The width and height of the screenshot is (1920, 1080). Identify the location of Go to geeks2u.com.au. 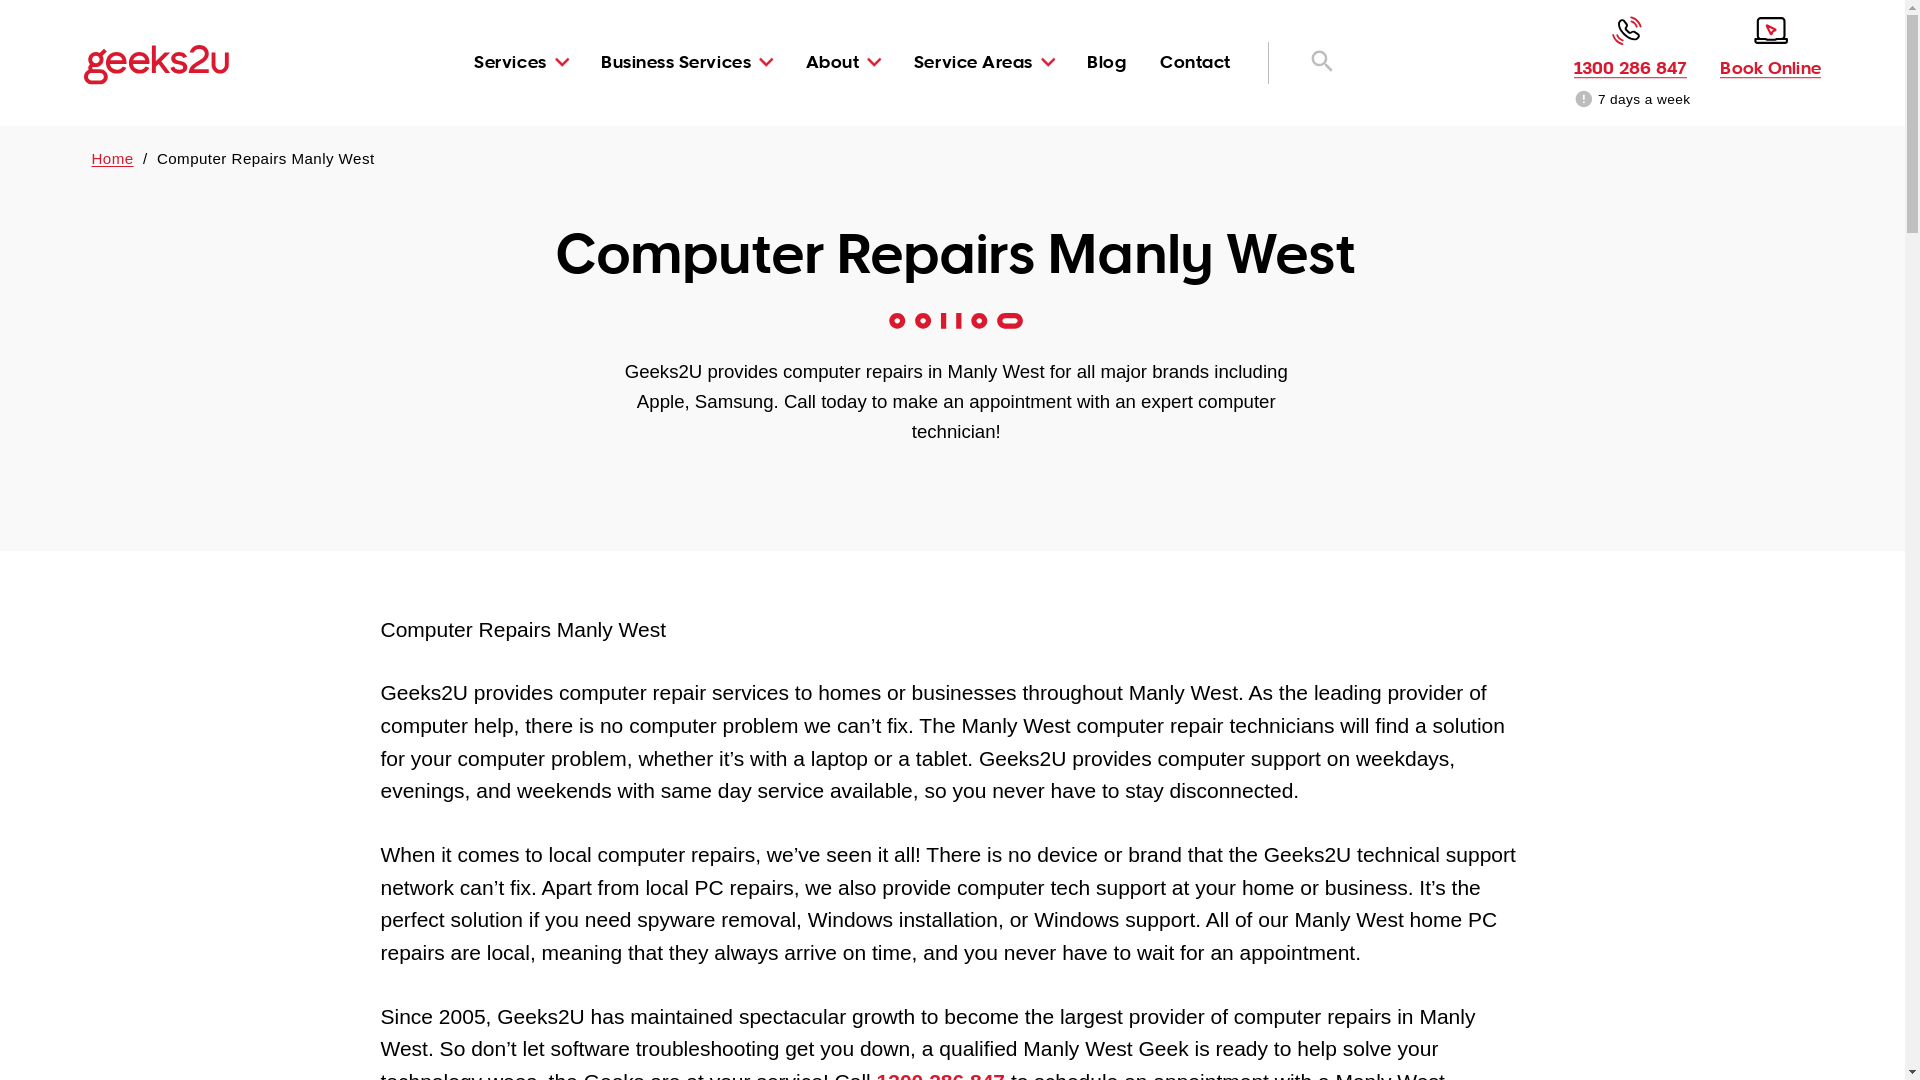
(156, 64).